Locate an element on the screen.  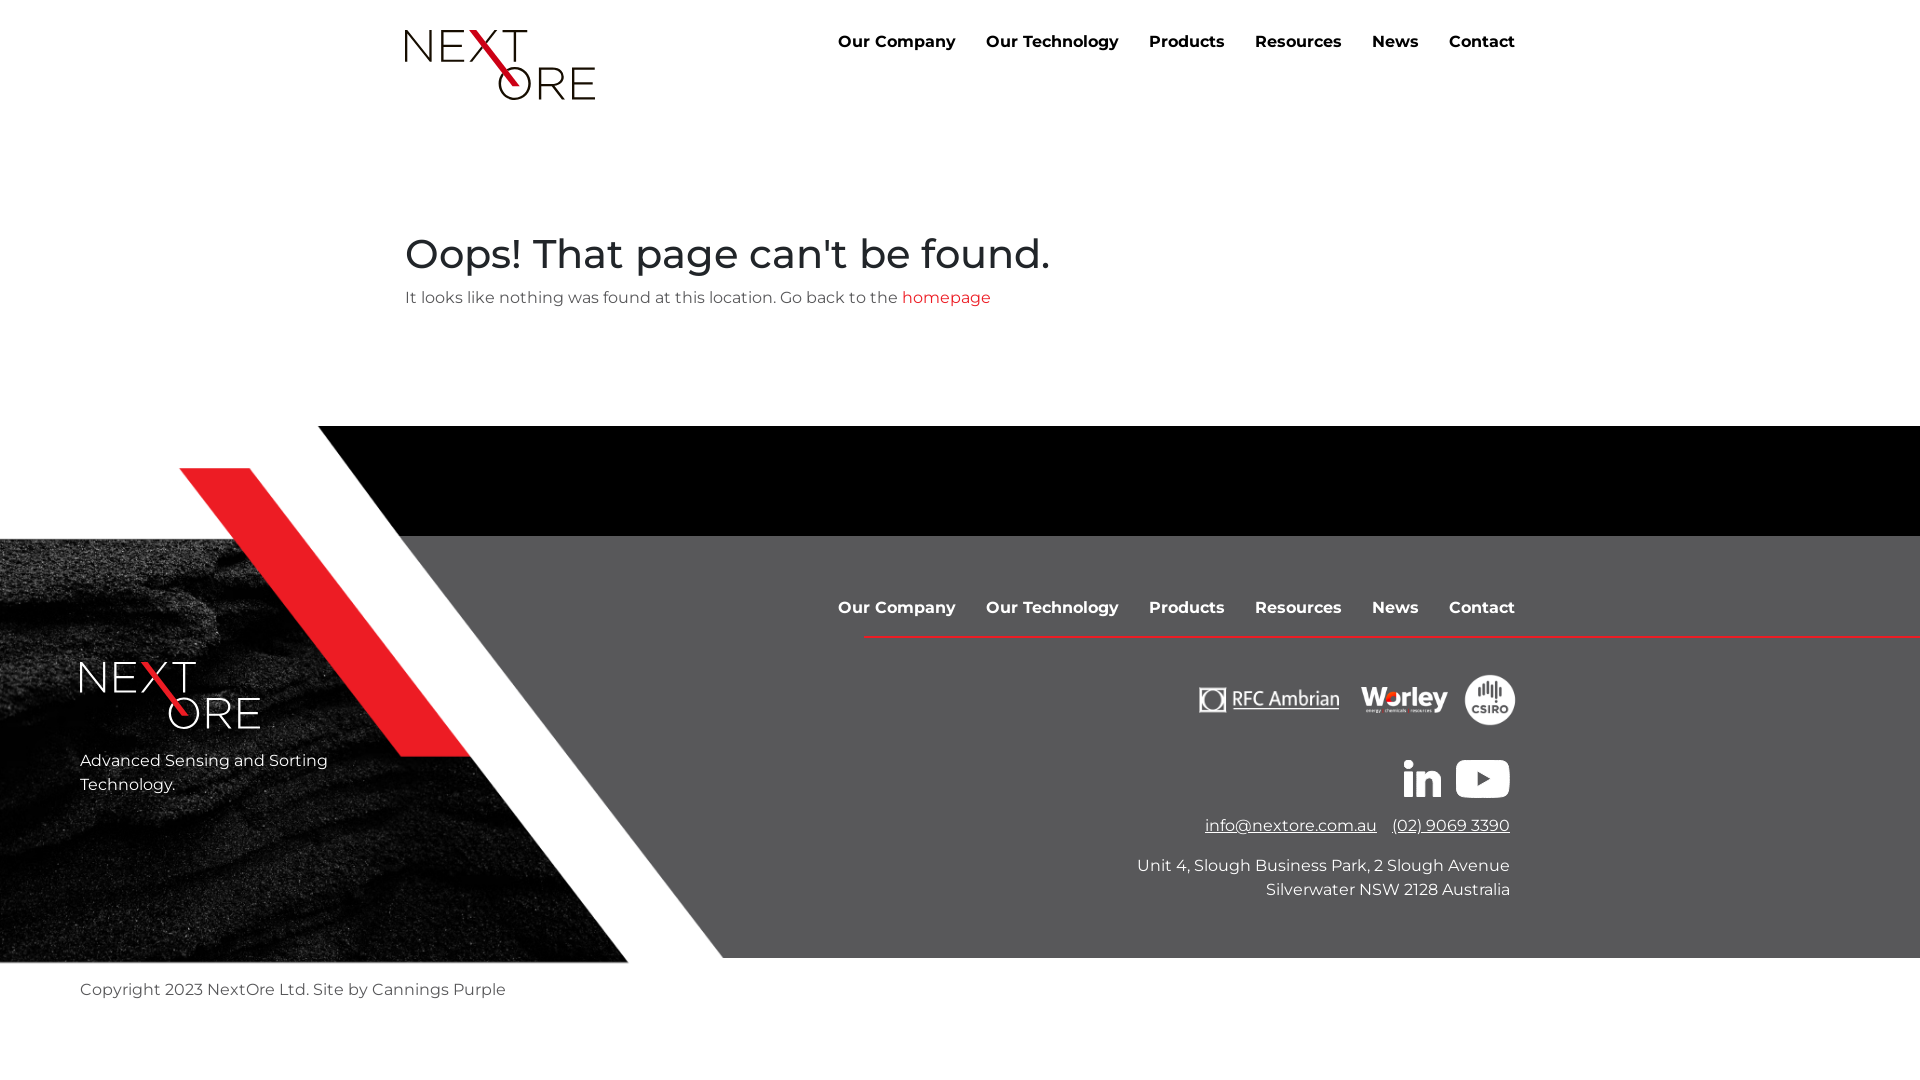
Our Company is located at coordinates (897, 608).